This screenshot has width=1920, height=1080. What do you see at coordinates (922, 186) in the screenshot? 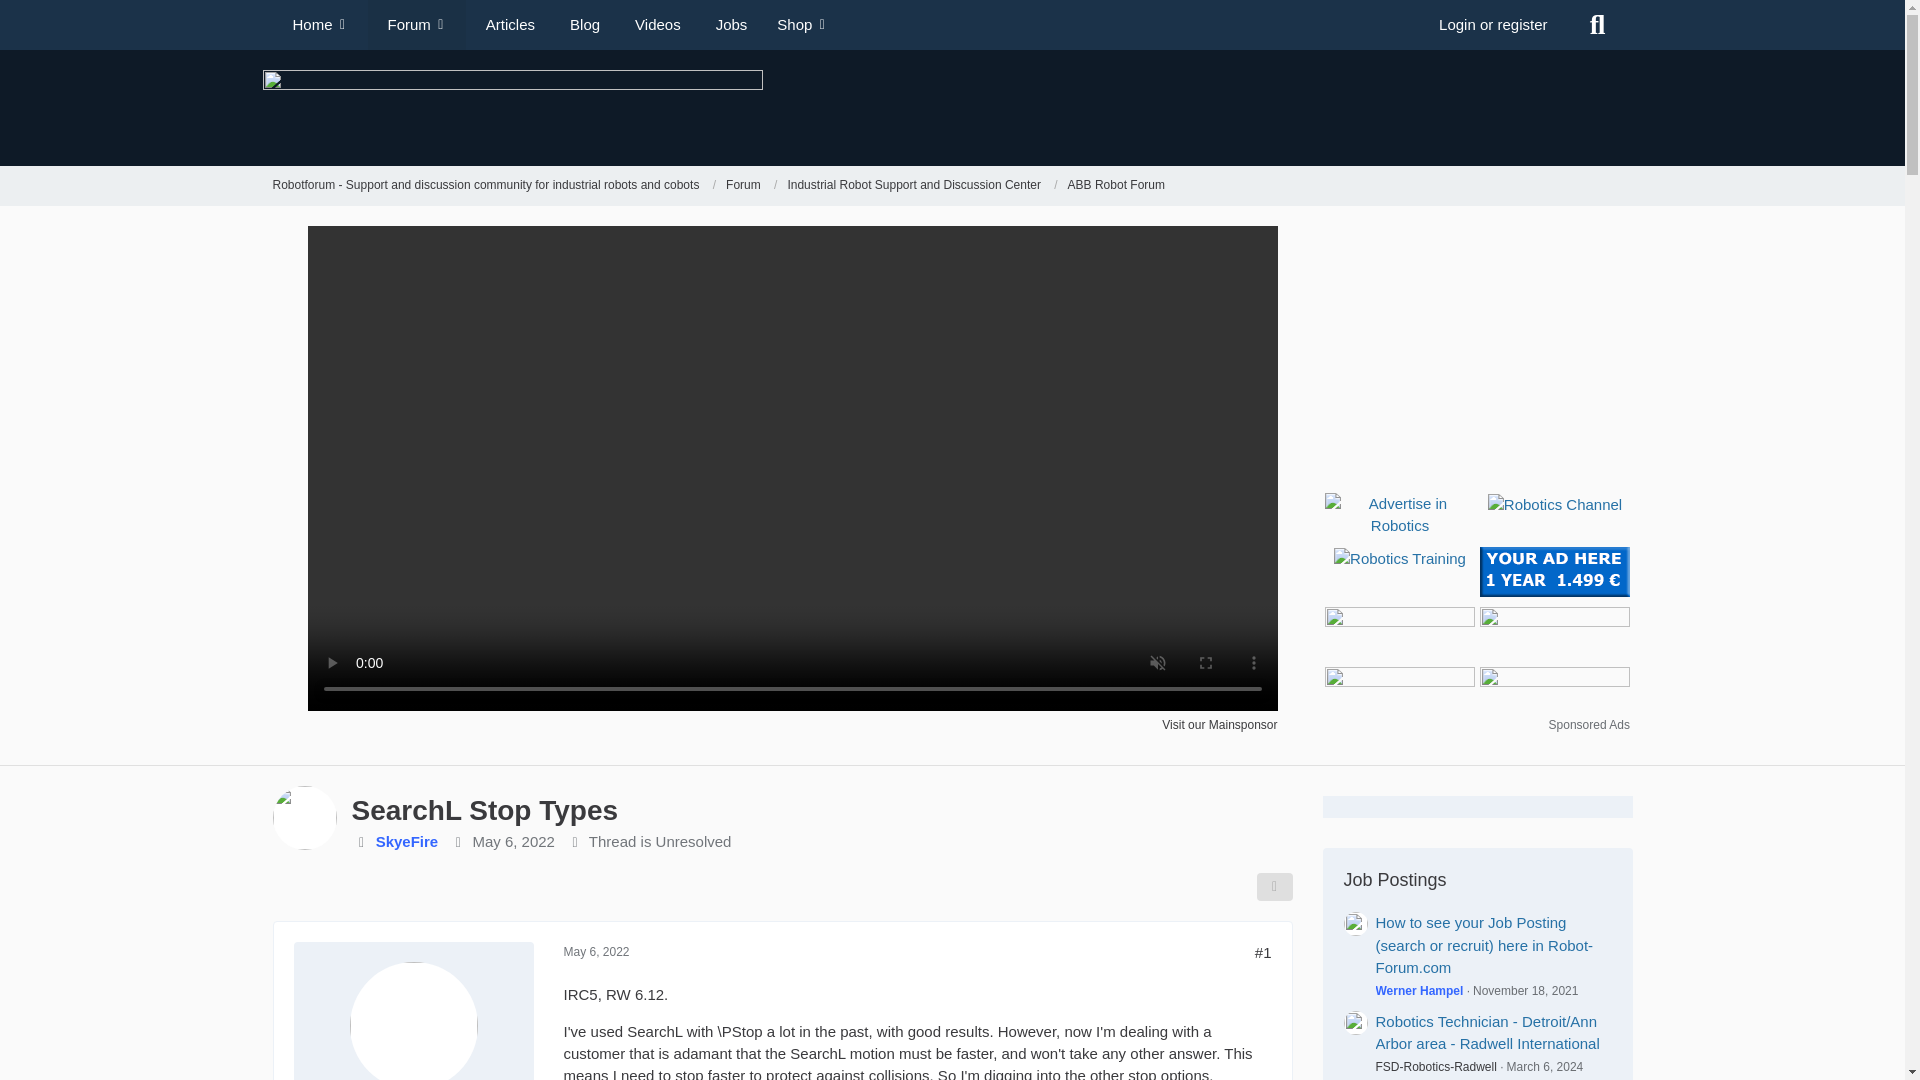
I see `Industrial Robot Support and Discussion Center` at bounding box center [922, 186].